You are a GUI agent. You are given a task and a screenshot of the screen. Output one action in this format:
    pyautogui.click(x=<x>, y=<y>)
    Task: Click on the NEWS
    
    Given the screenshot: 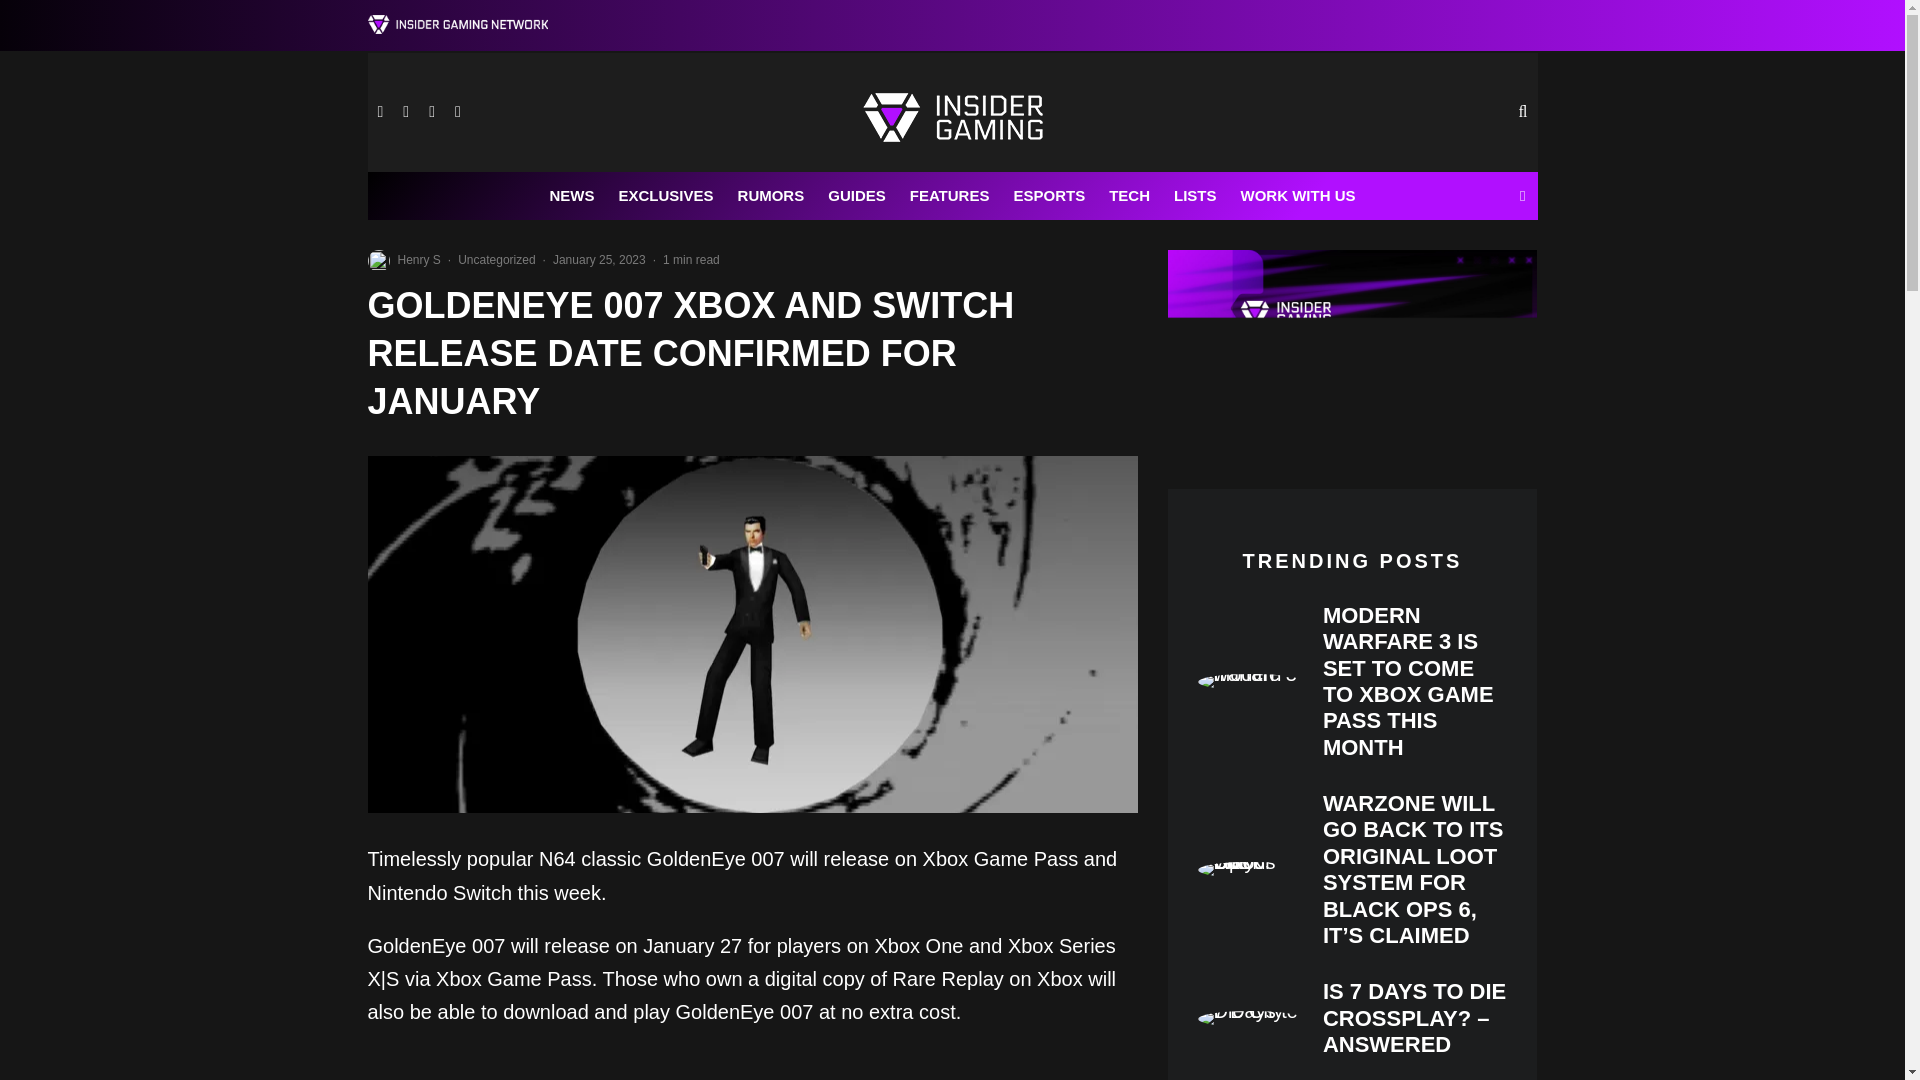 What is the action you would take?
    pyautogui.click(x=572, y=196)
    